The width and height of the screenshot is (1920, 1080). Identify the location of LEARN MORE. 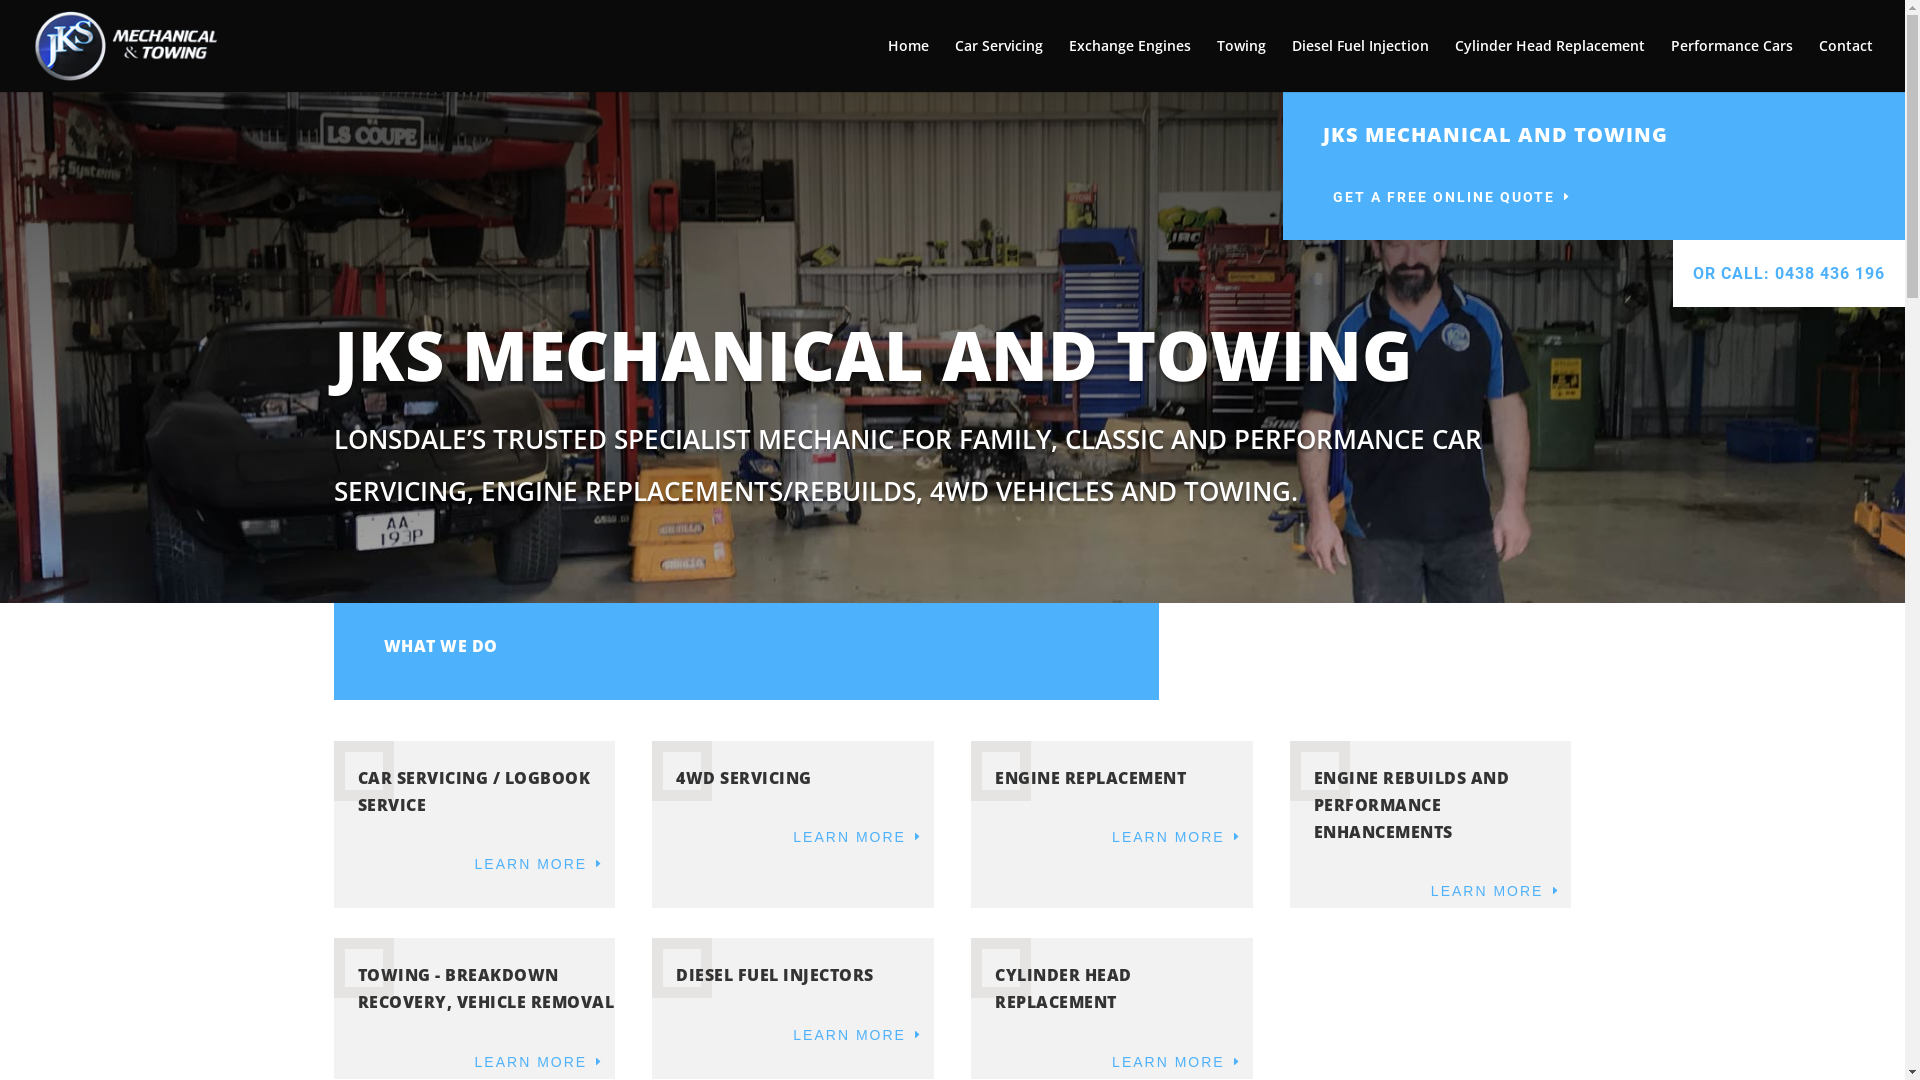
(1177, 838).